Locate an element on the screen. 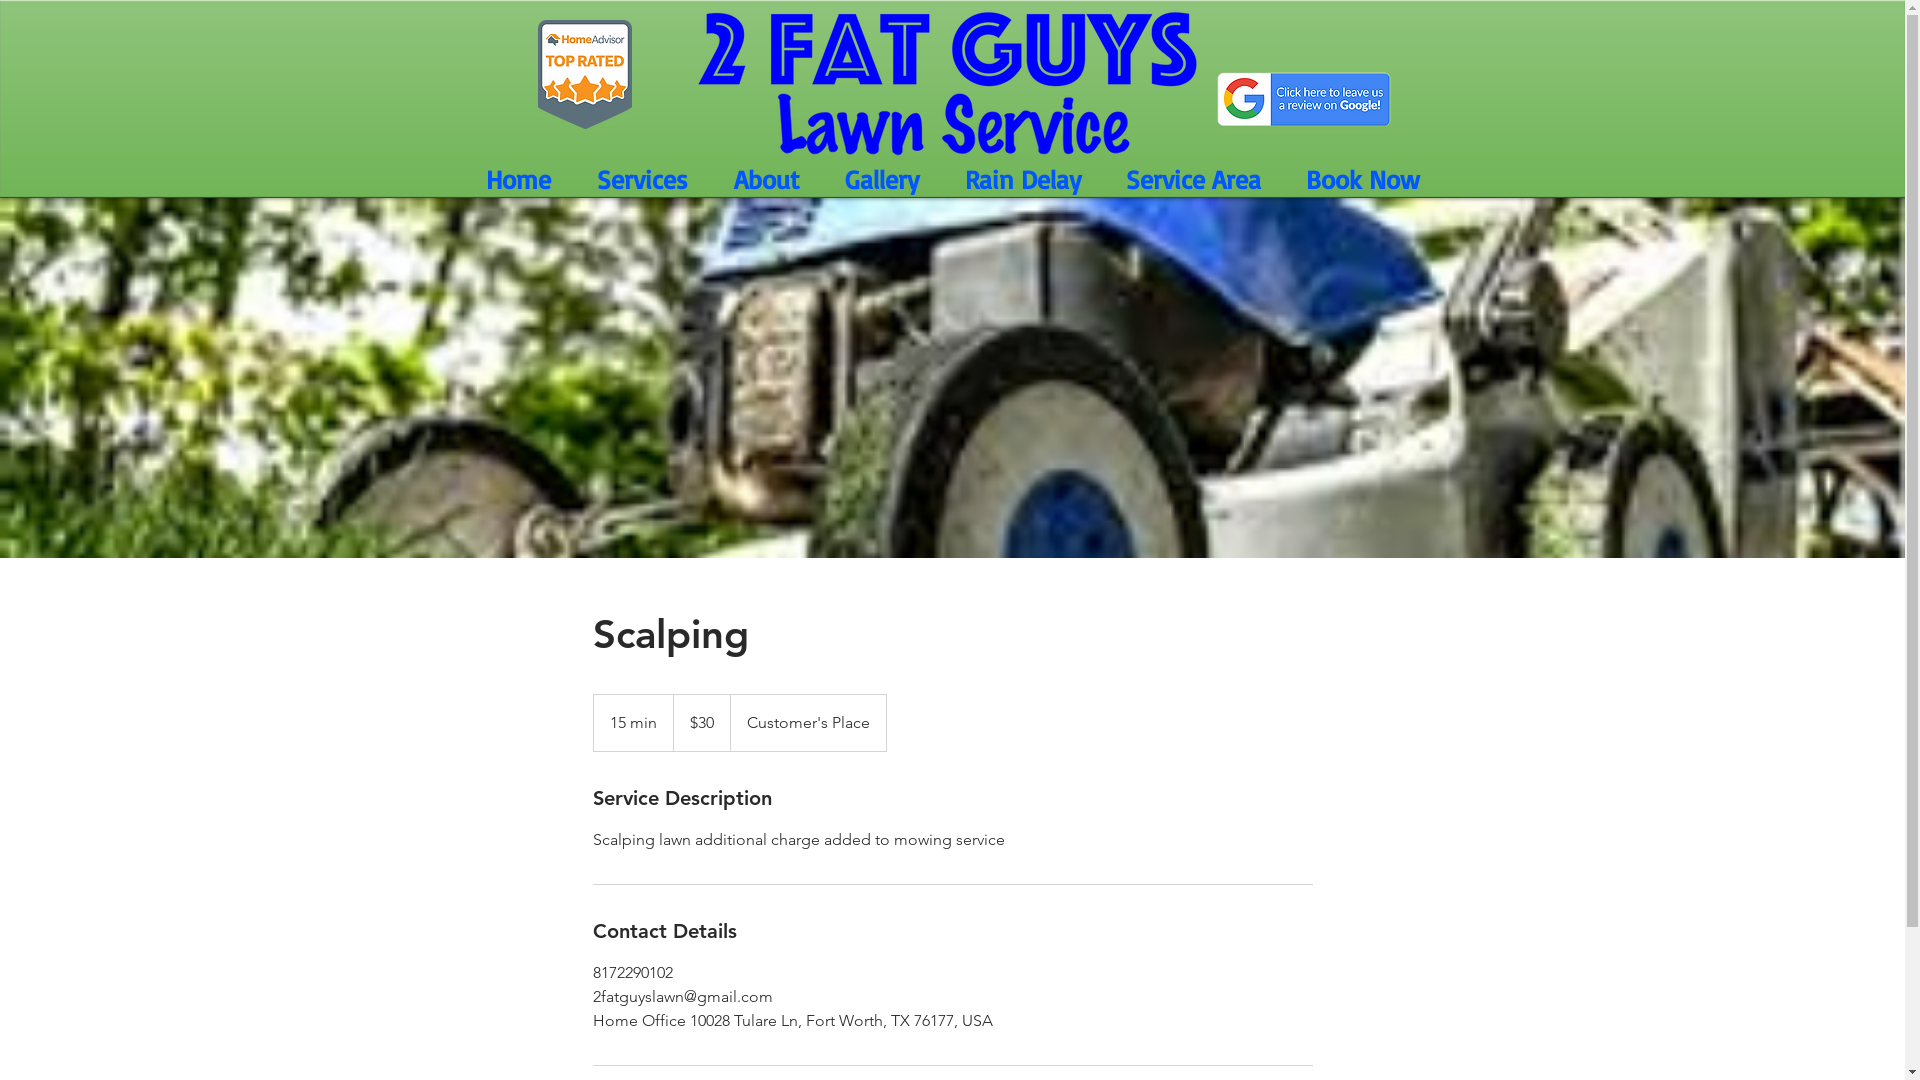 This screenshot has width=1920, height=1080. Rain Delay is located at coordinates (1023, 178).